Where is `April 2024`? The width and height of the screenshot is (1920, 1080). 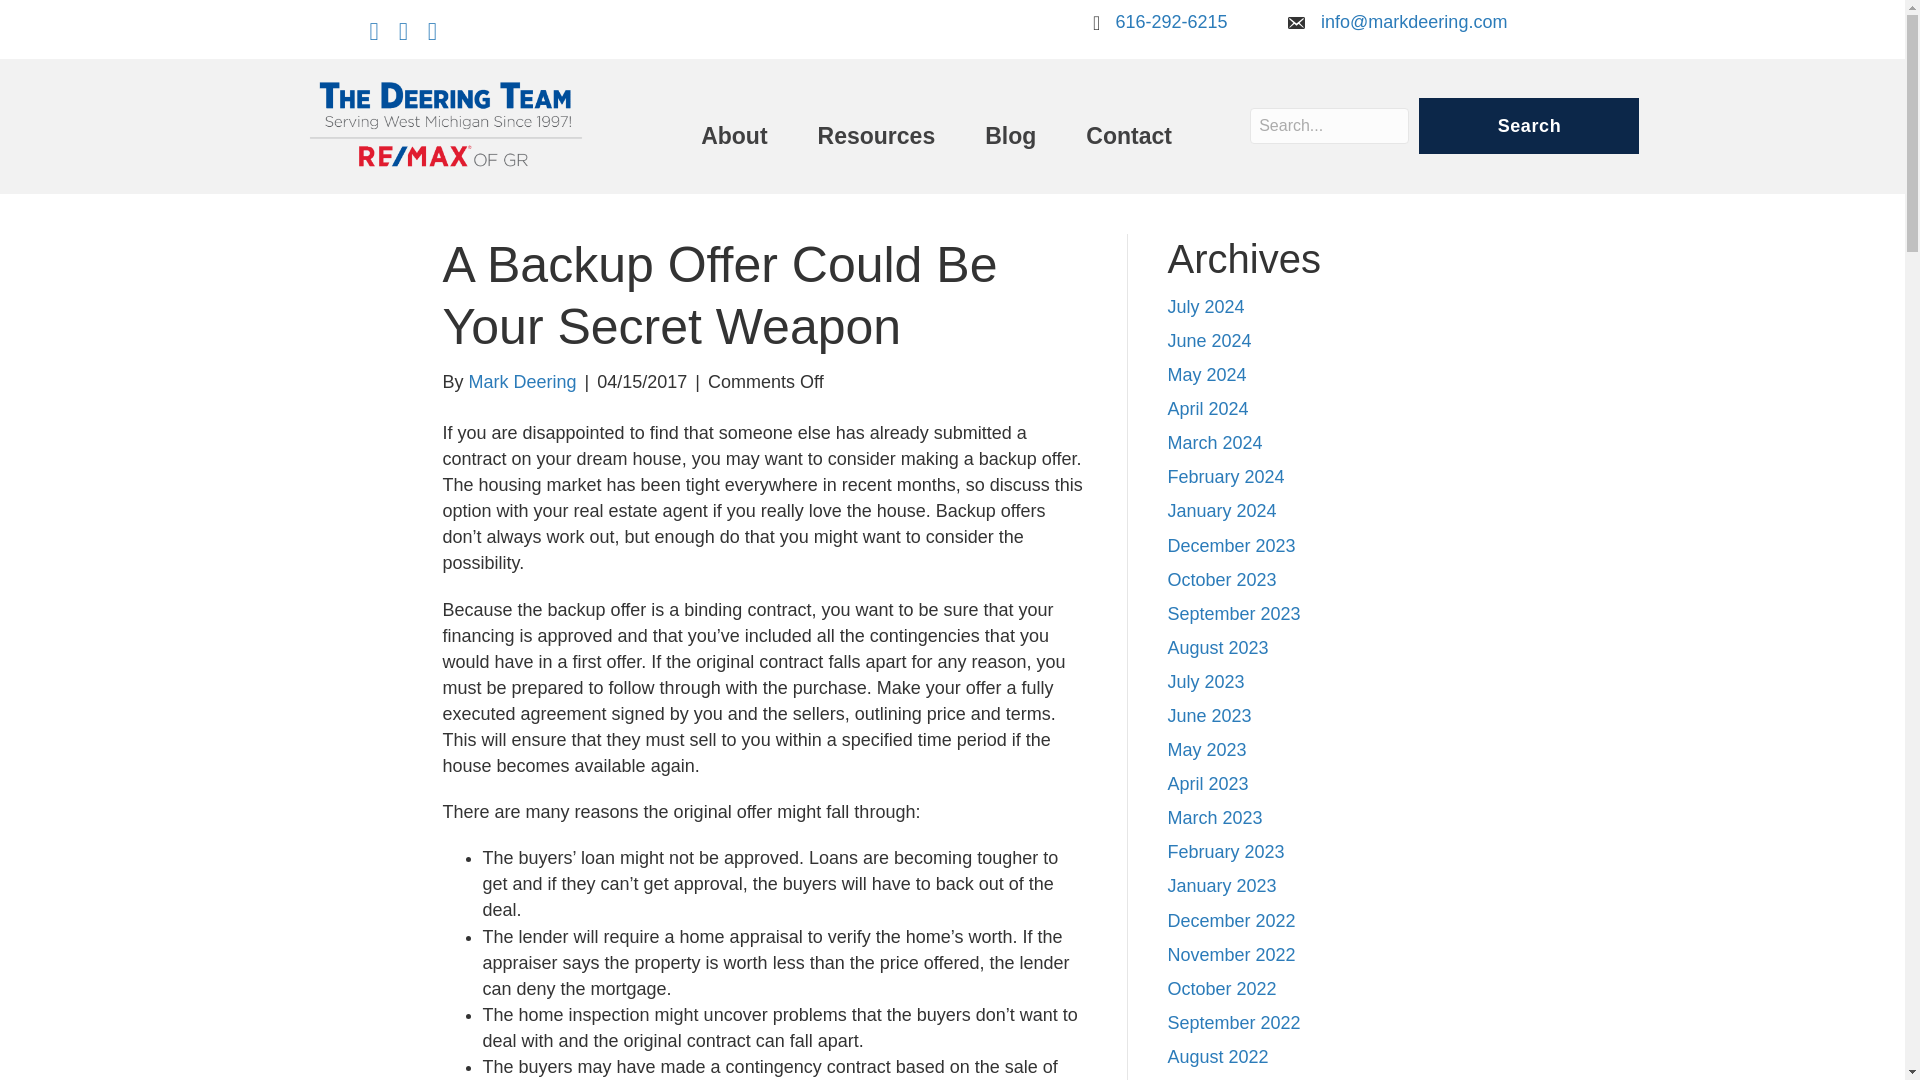
April 2024 is located at coordinates (1208, 408).